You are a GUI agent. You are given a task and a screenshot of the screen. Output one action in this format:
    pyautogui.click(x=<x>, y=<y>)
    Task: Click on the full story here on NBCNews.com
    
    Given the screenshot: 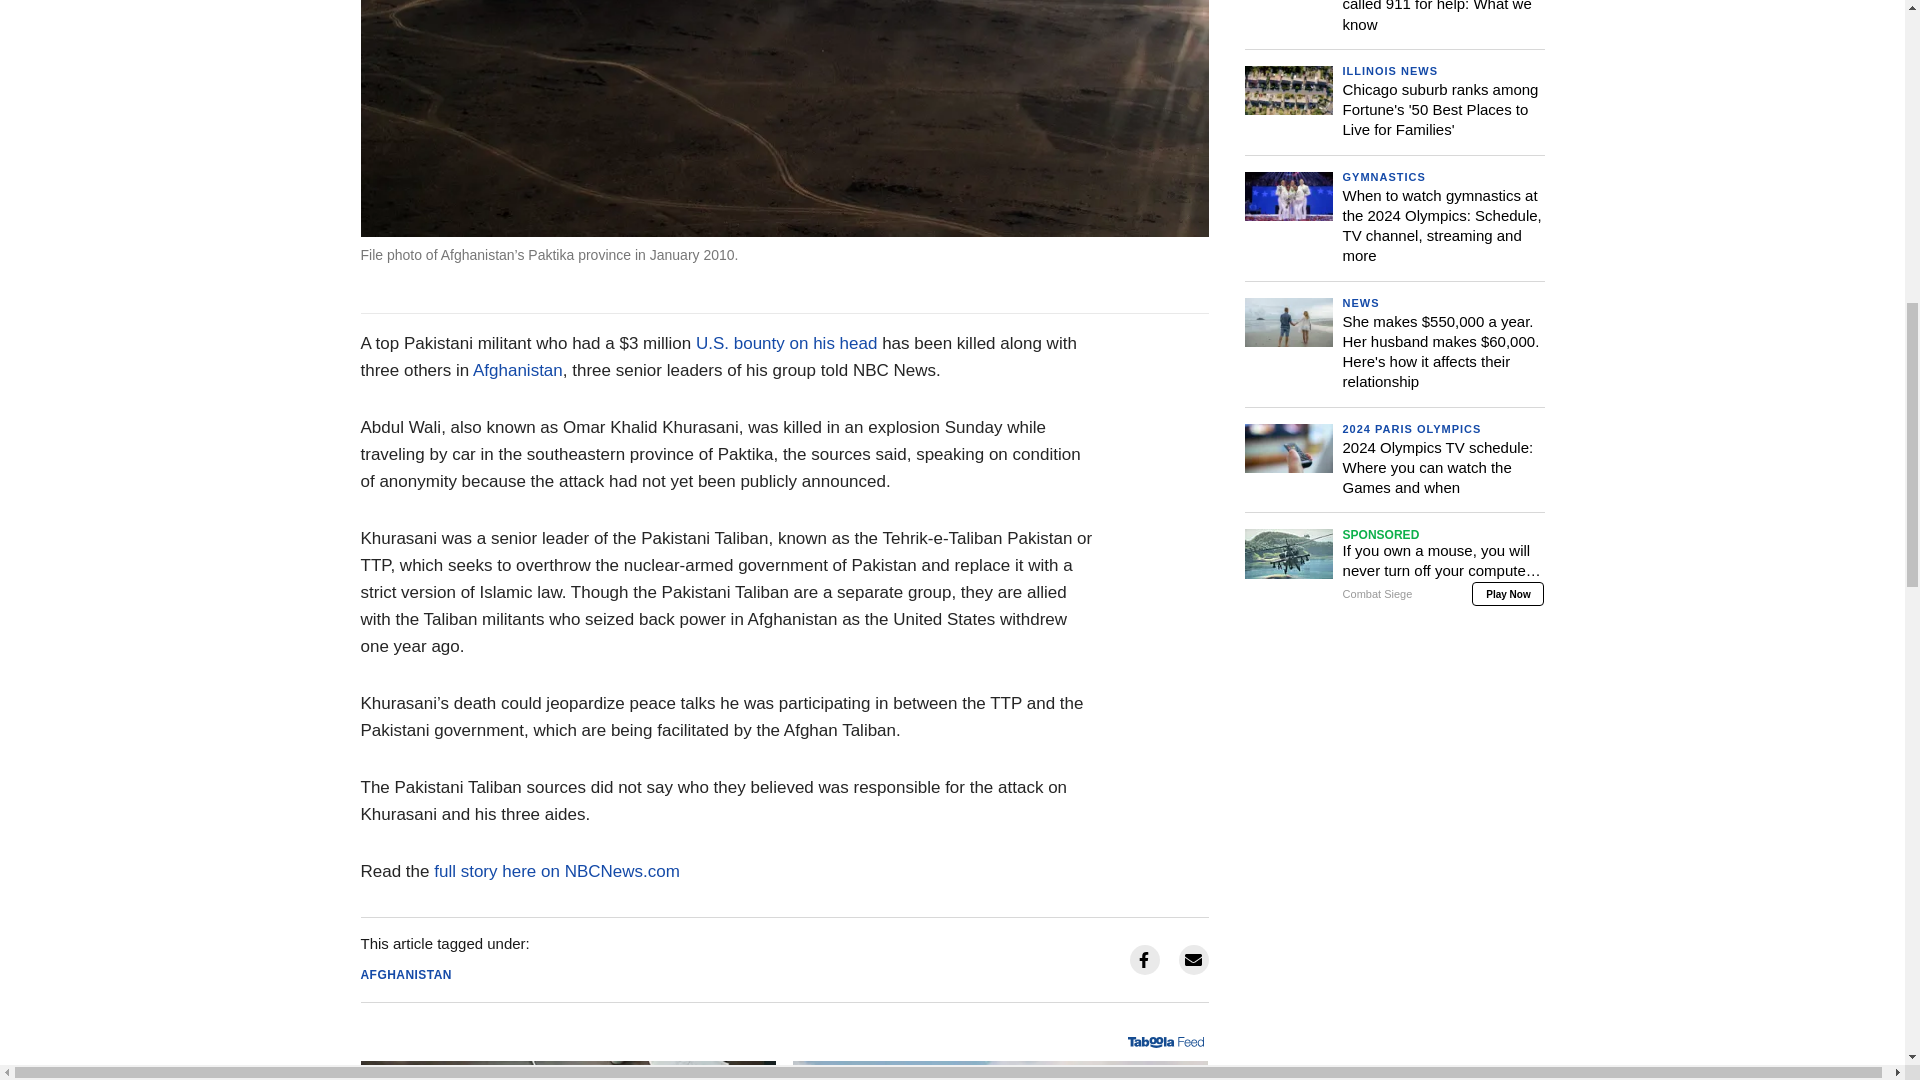 What is the action you would take?
    pyautogui.click(x=556, y=871)
    